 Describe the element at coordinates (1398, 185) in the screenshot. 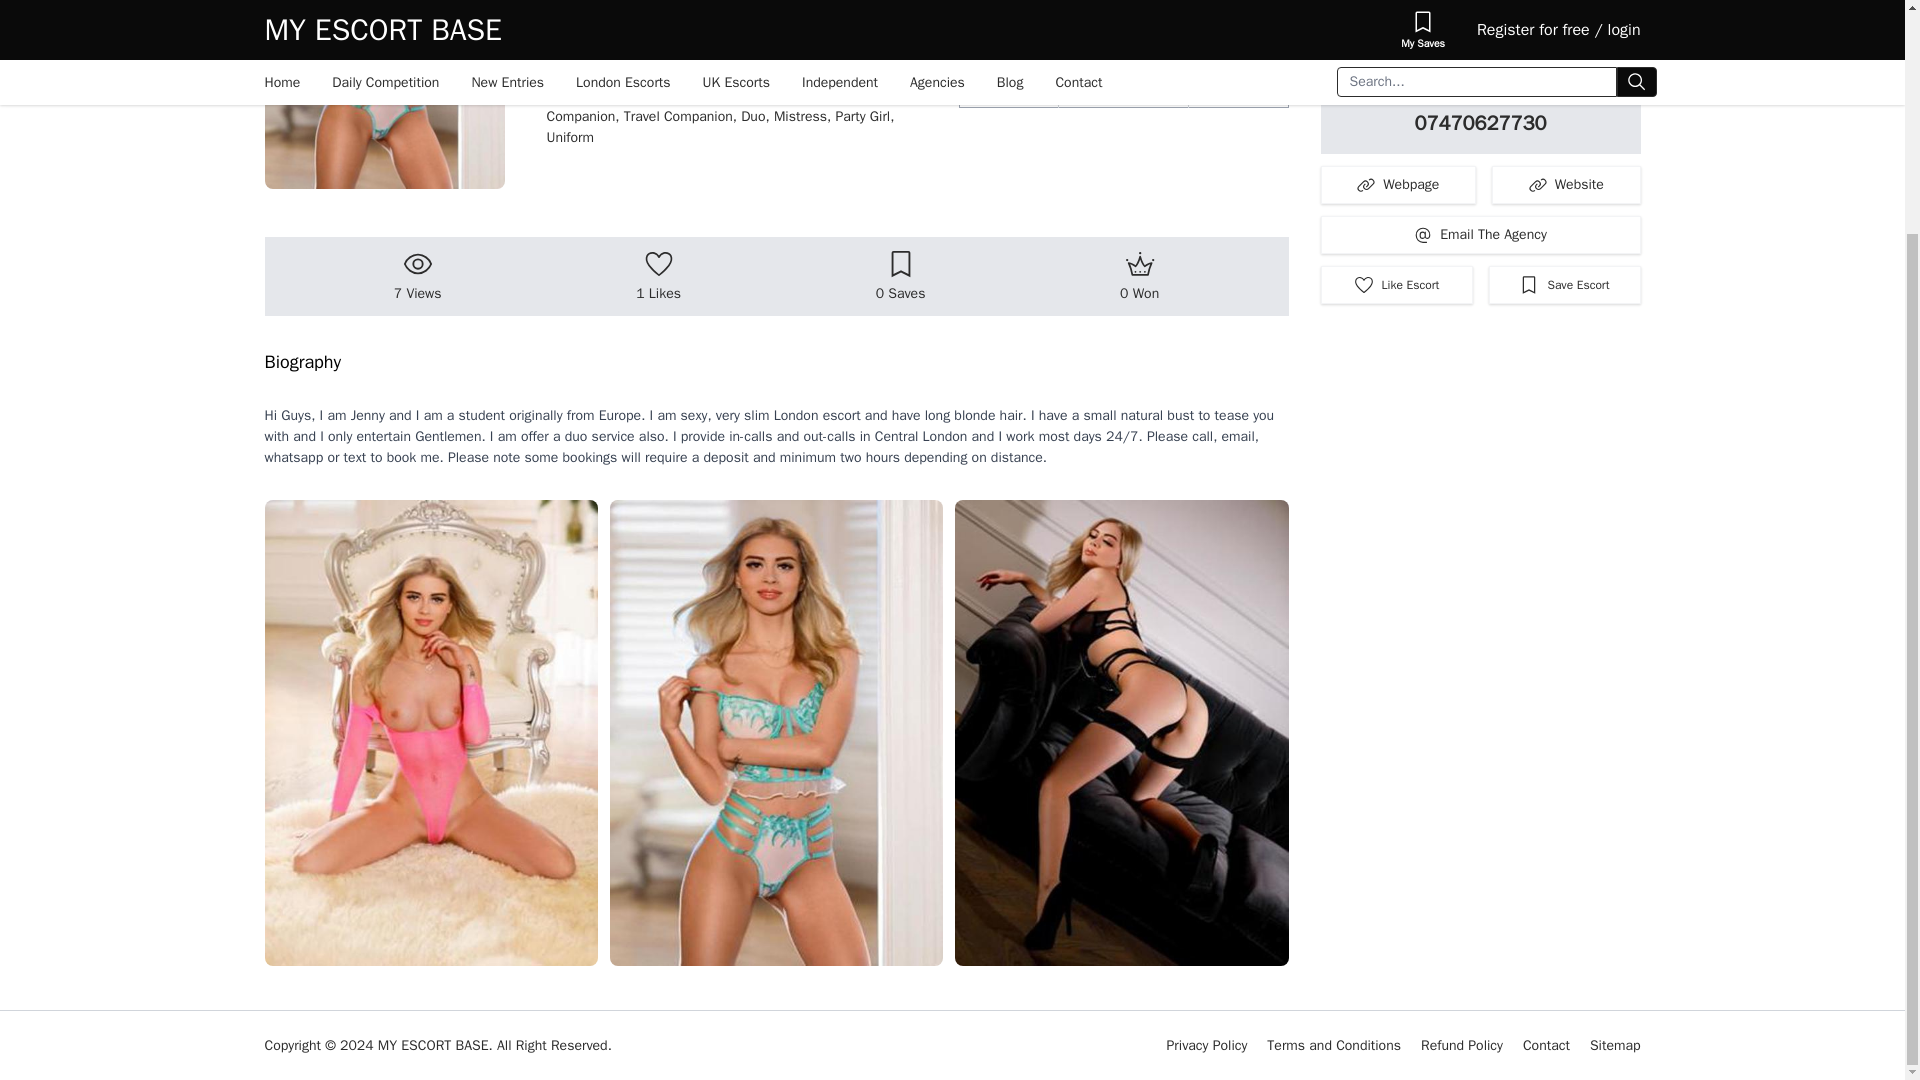

I see `Webpage` at that location.